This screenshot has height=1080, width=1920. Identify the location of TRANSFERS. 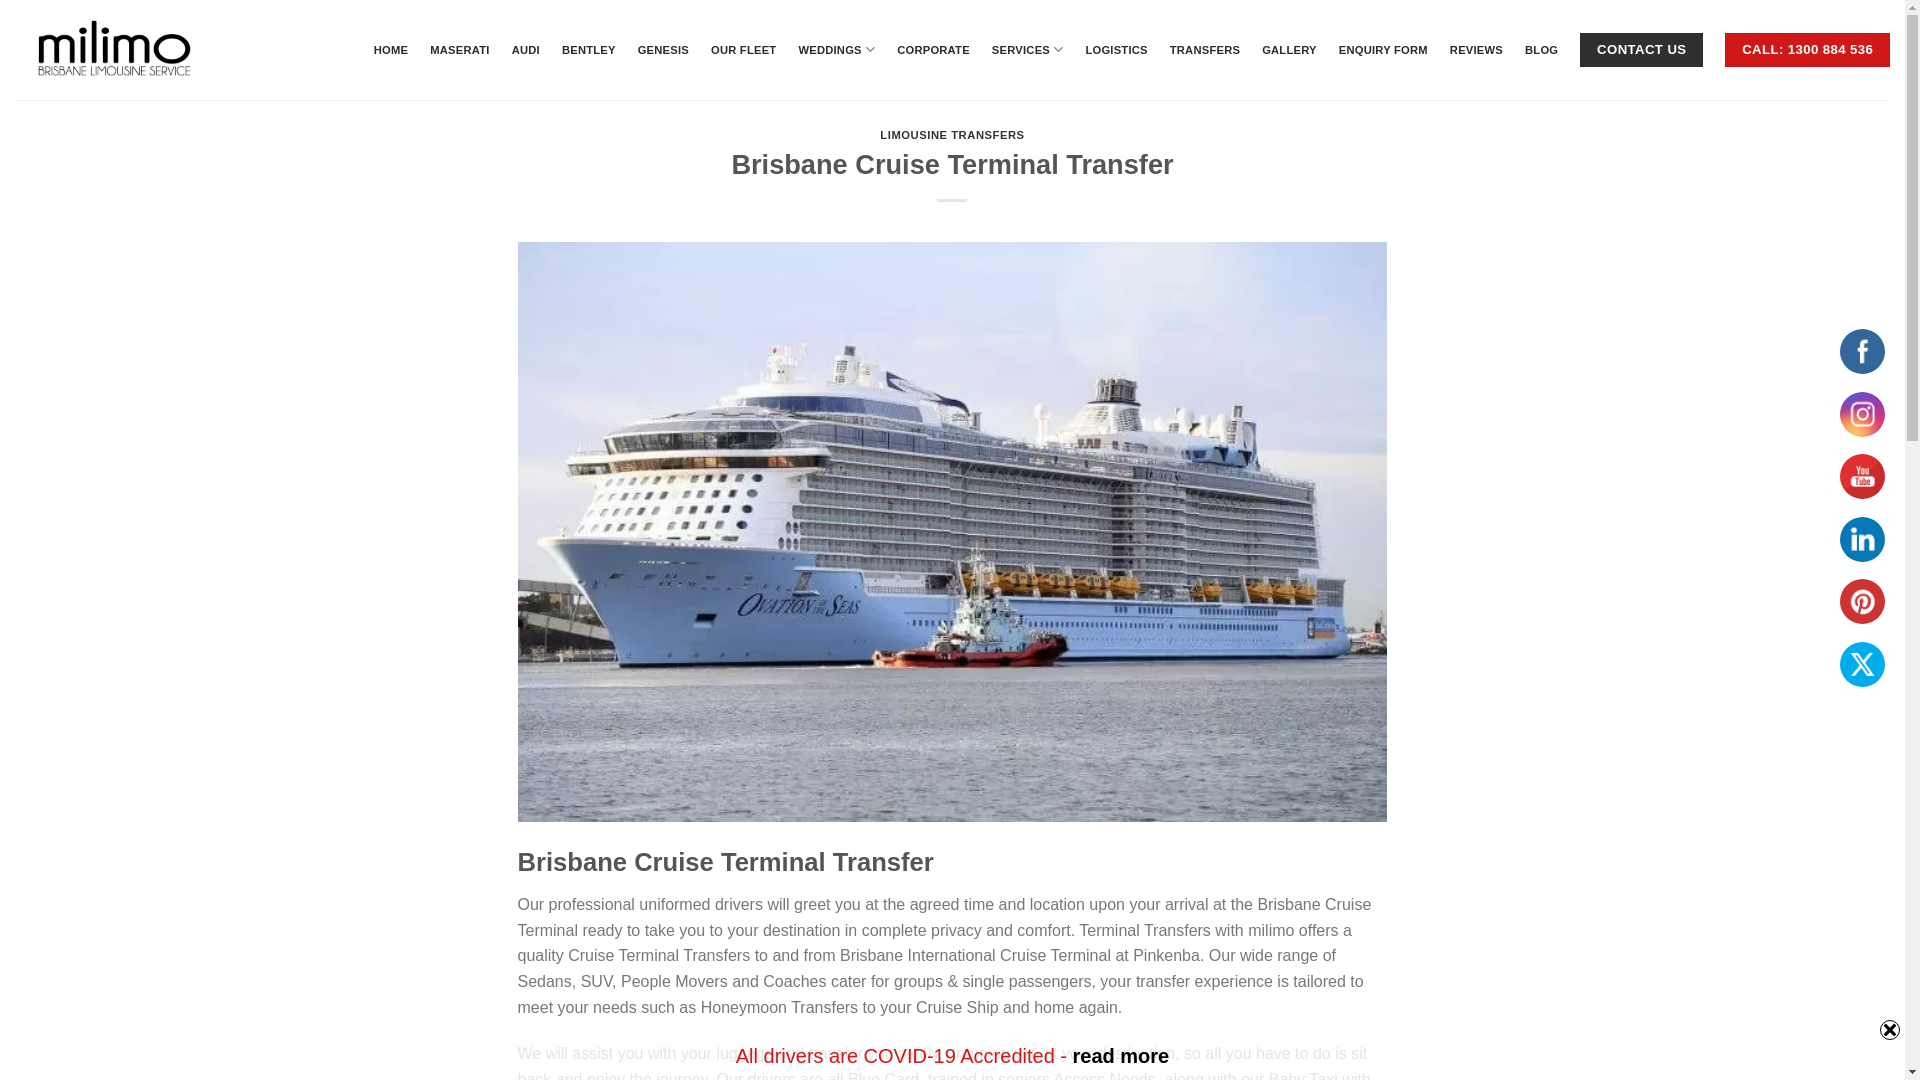
(1205, 50).